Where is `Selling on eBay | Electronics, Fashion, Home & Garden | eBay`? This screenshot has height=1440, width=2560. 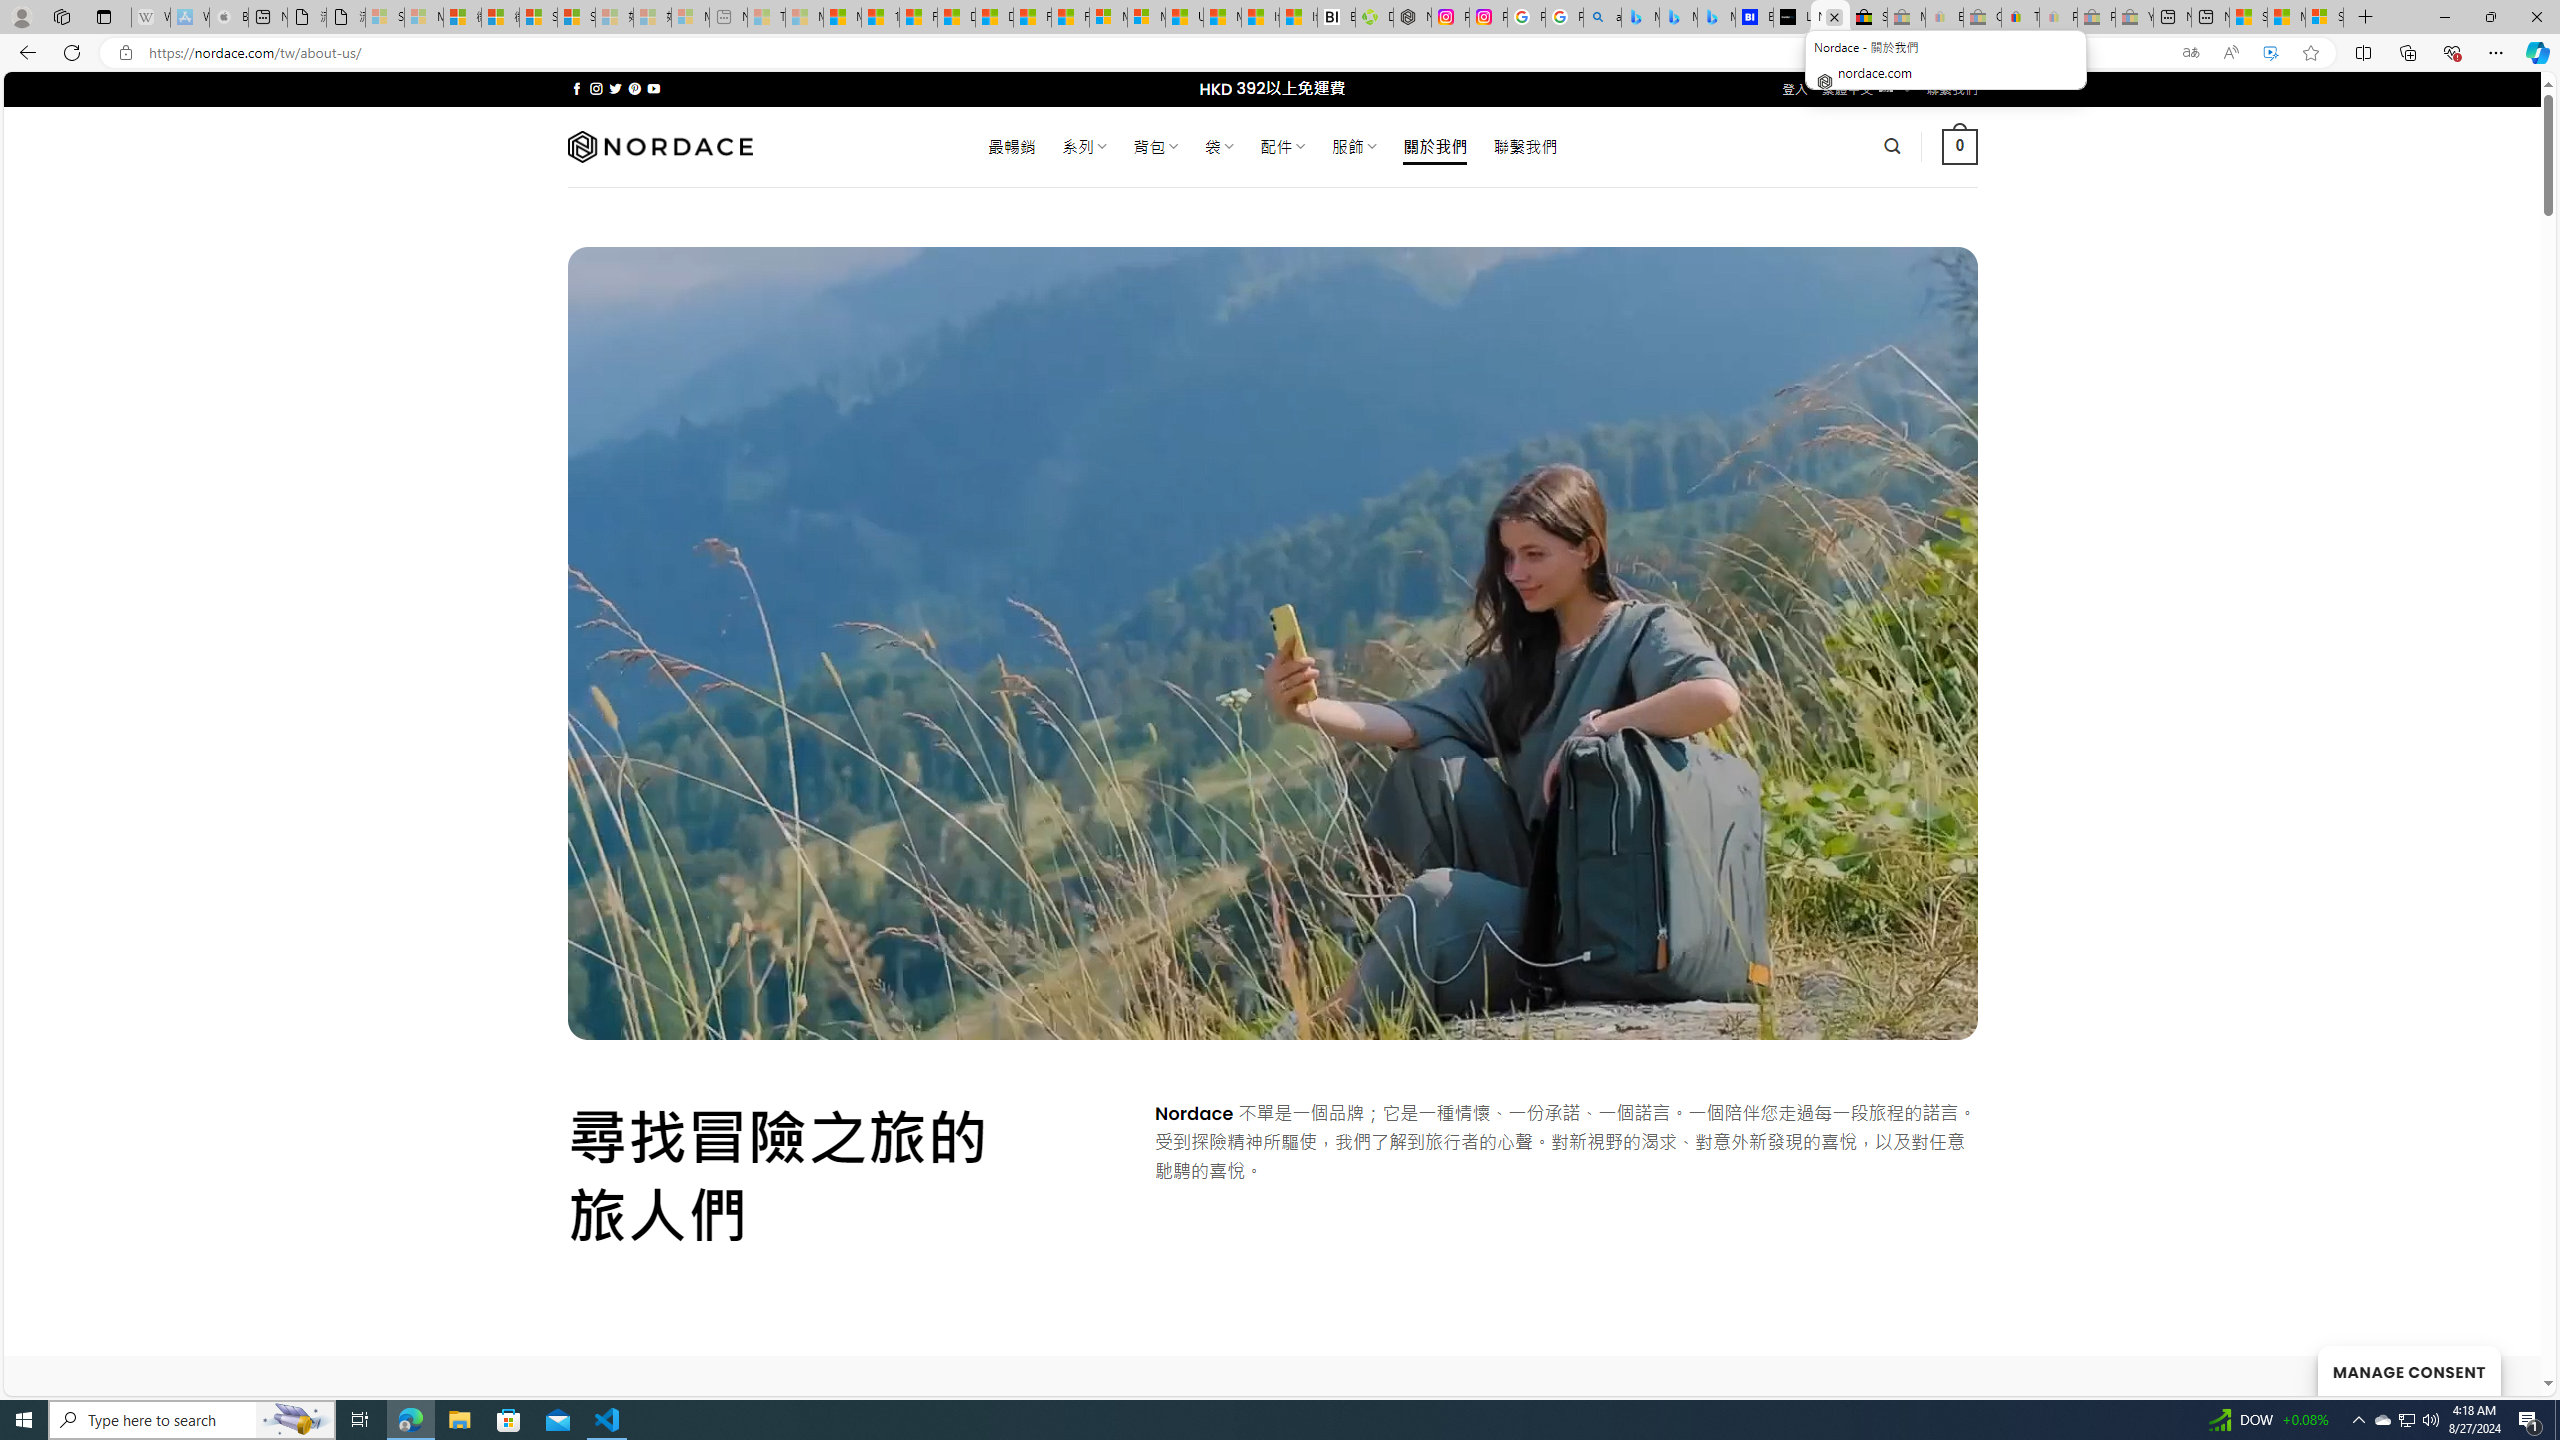 Selling on eBay | Electronics, Fashion, Home & Garden | eBay is located at coordinates (1868, 17).